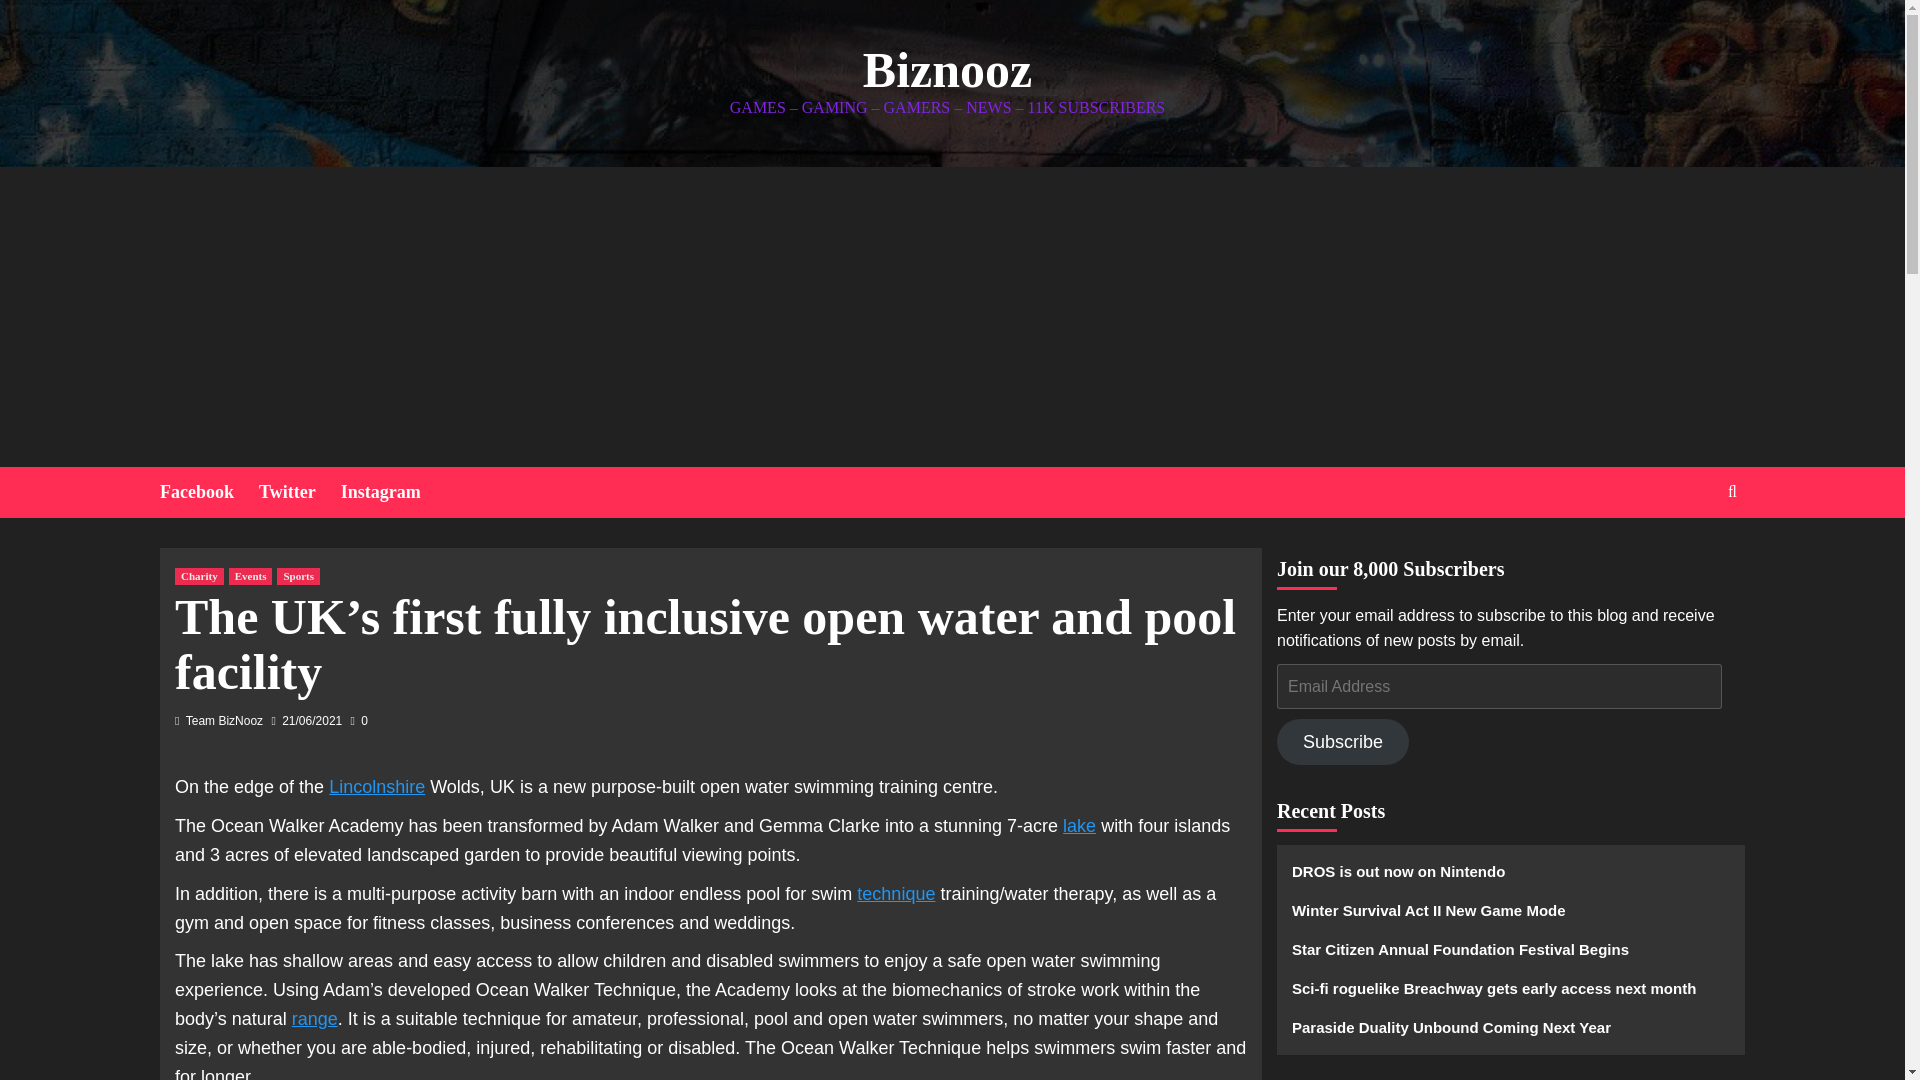 The height and width of the screenshot is (1080, 1920). What do you see at coordinates (360, 720) in the screenshot?
I see `0` at bounding box center [360, 720].